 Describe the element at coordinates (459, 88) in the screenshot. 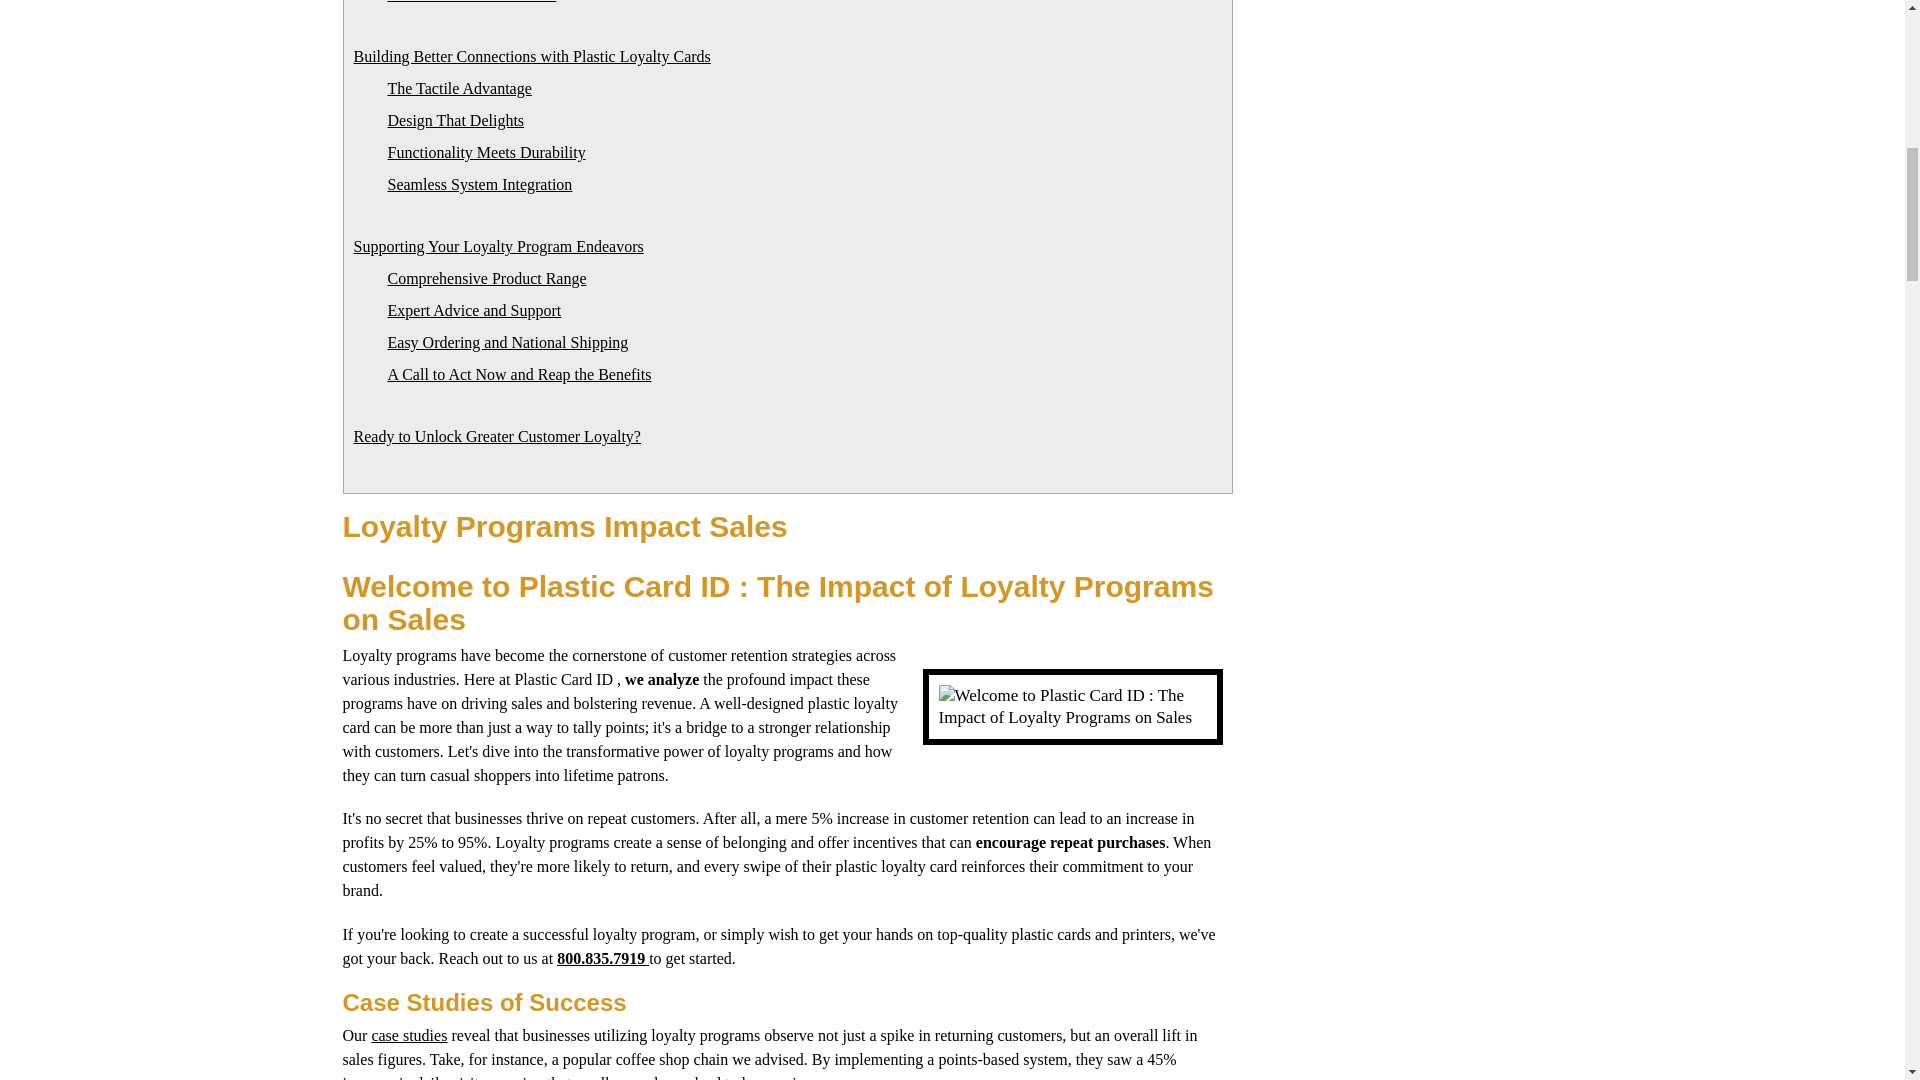

I see `The Tactile Advantage` at that location.